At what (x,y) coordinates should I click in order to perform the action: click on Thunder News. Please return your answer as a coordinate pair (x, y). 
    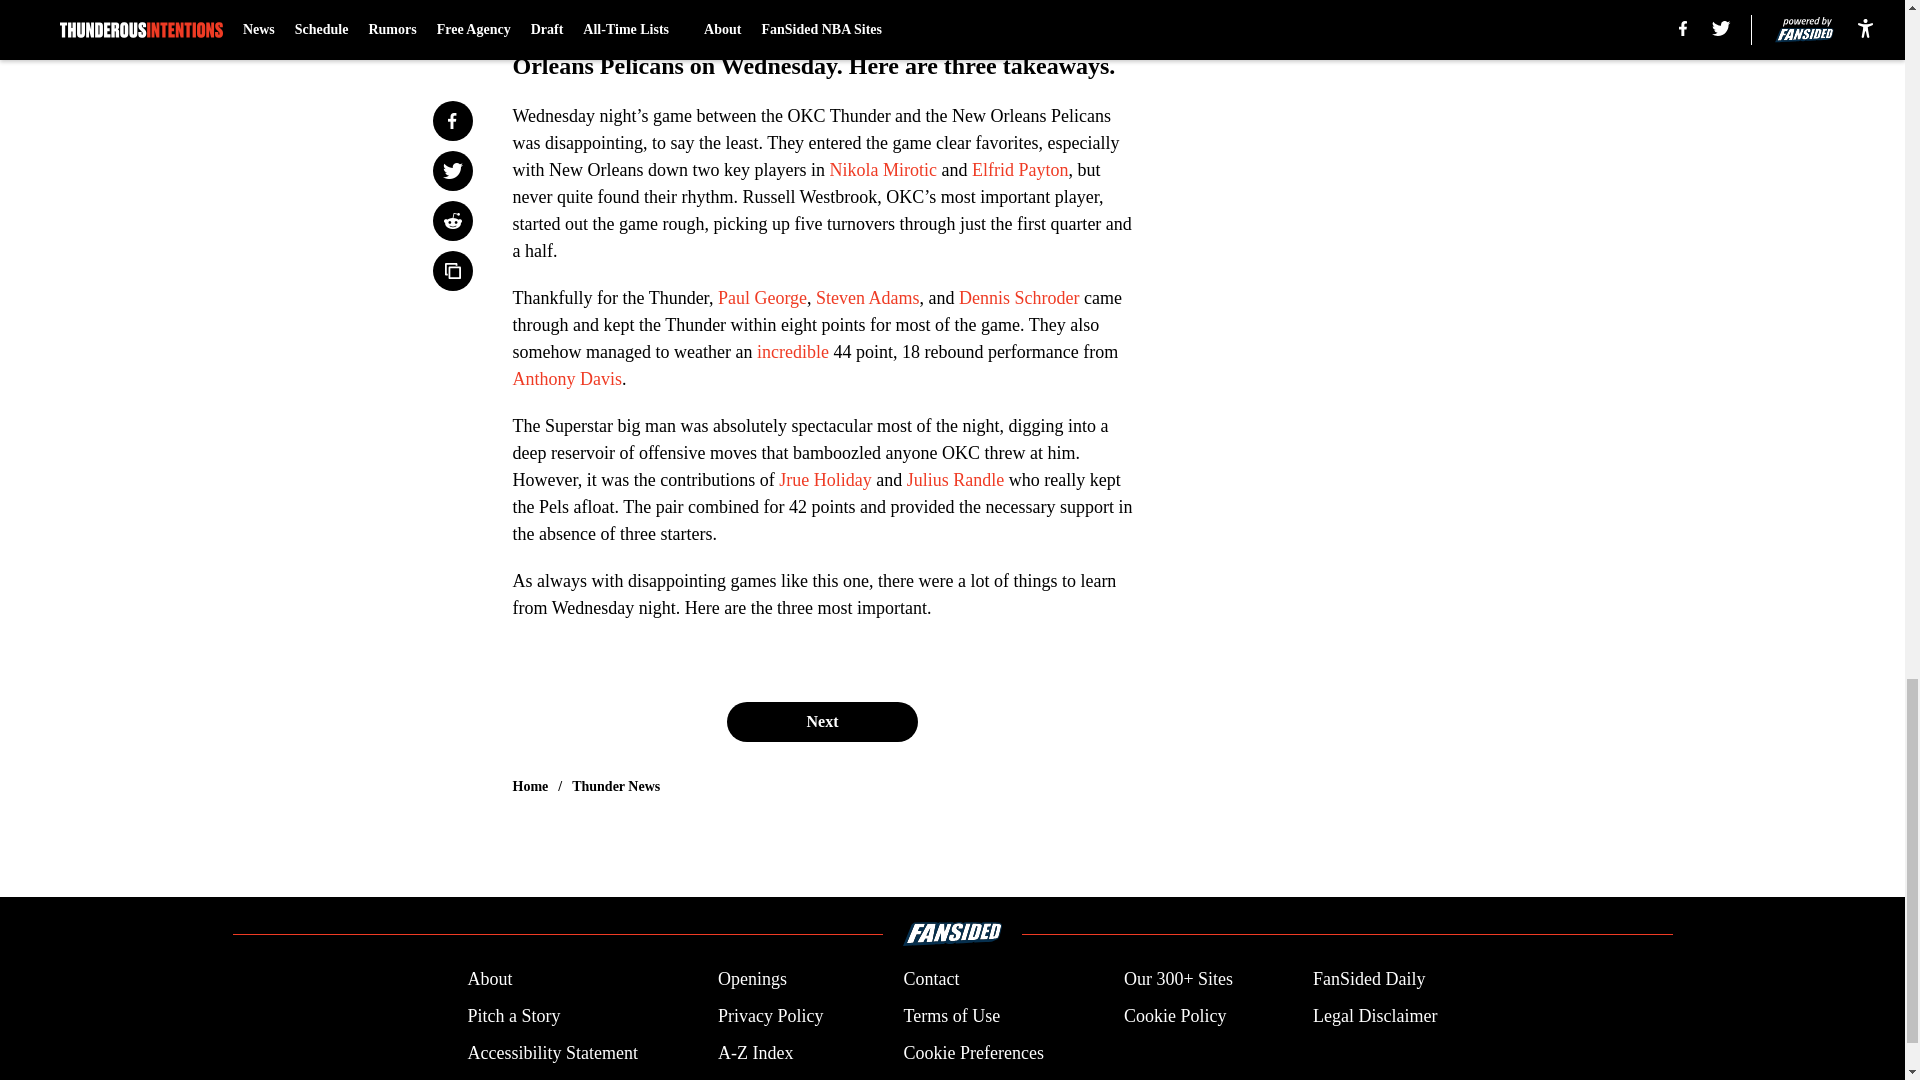
    Looking at the image, I should click on (616, 786).